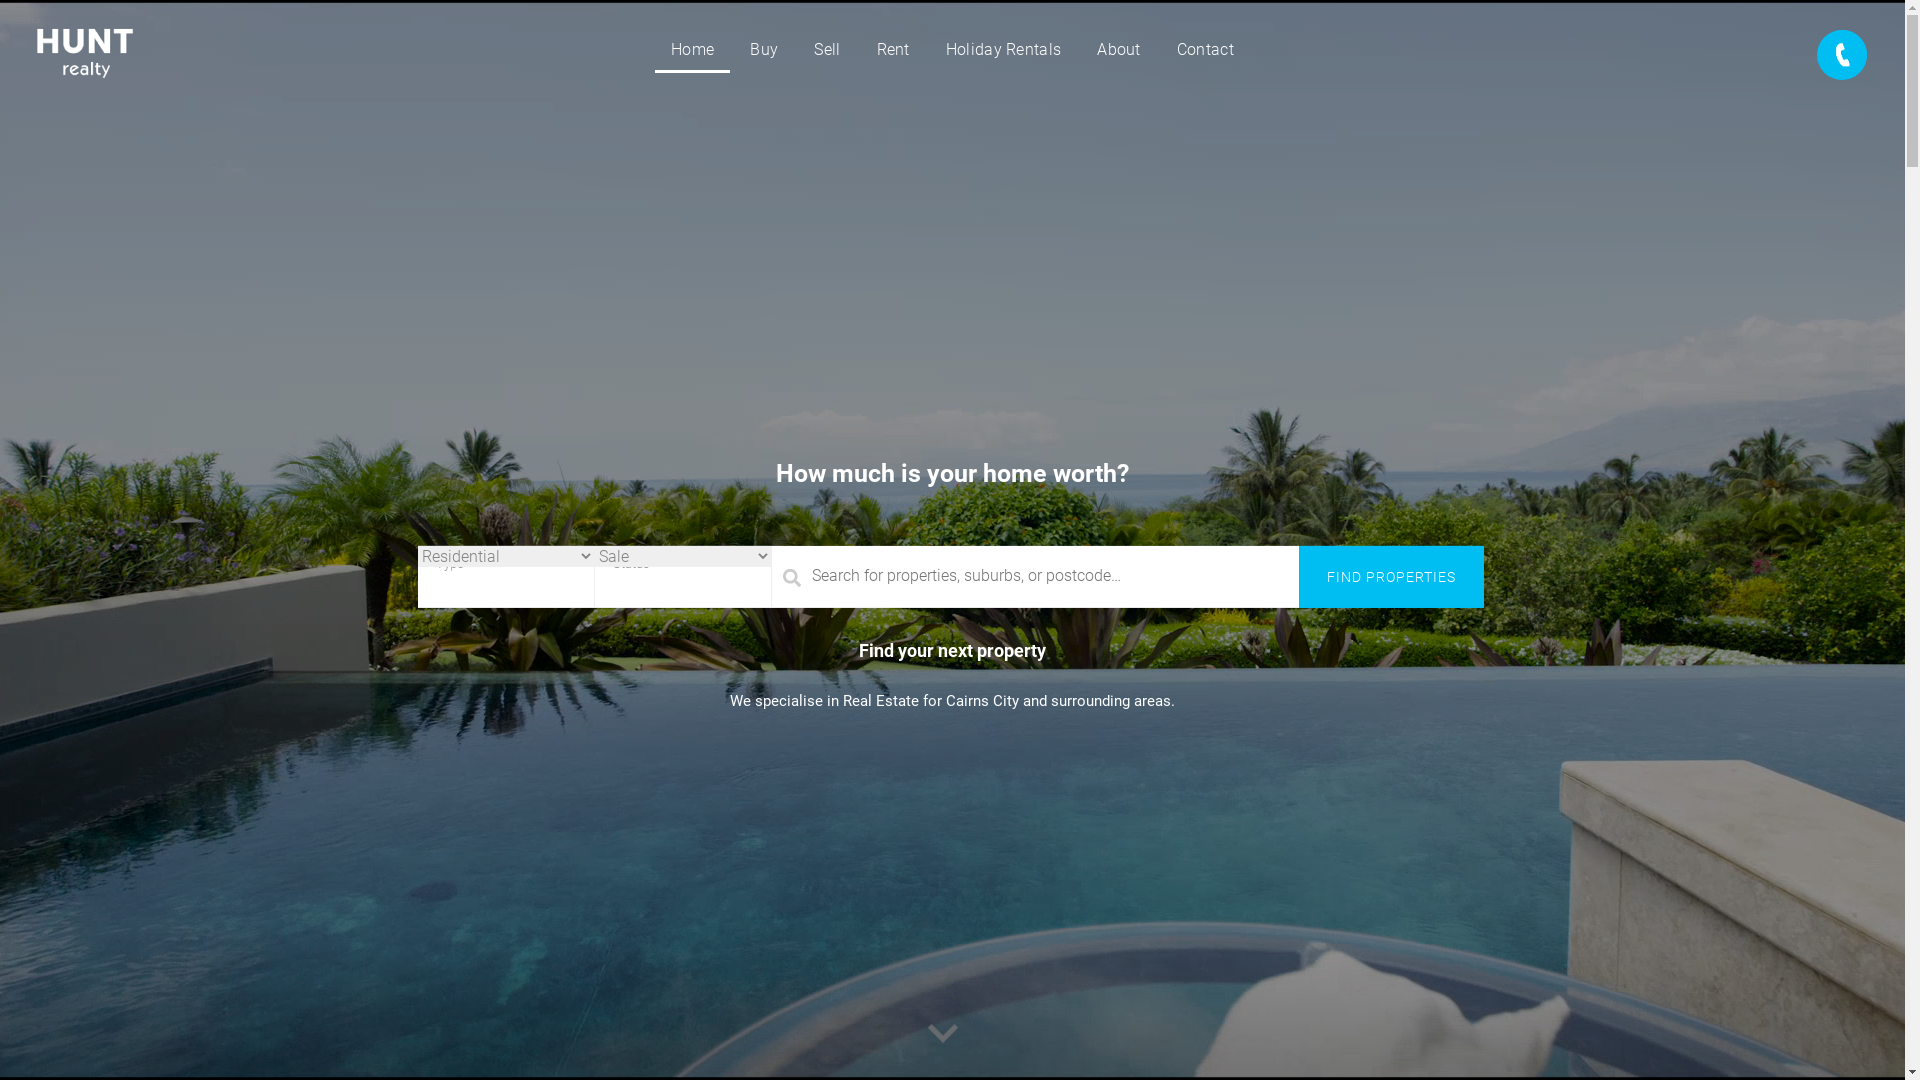 The image size is (1920, 1080). What do you see at coordinates (827, 50) in the screenshot?
I see `Sell` at bounding box center [827, 50].